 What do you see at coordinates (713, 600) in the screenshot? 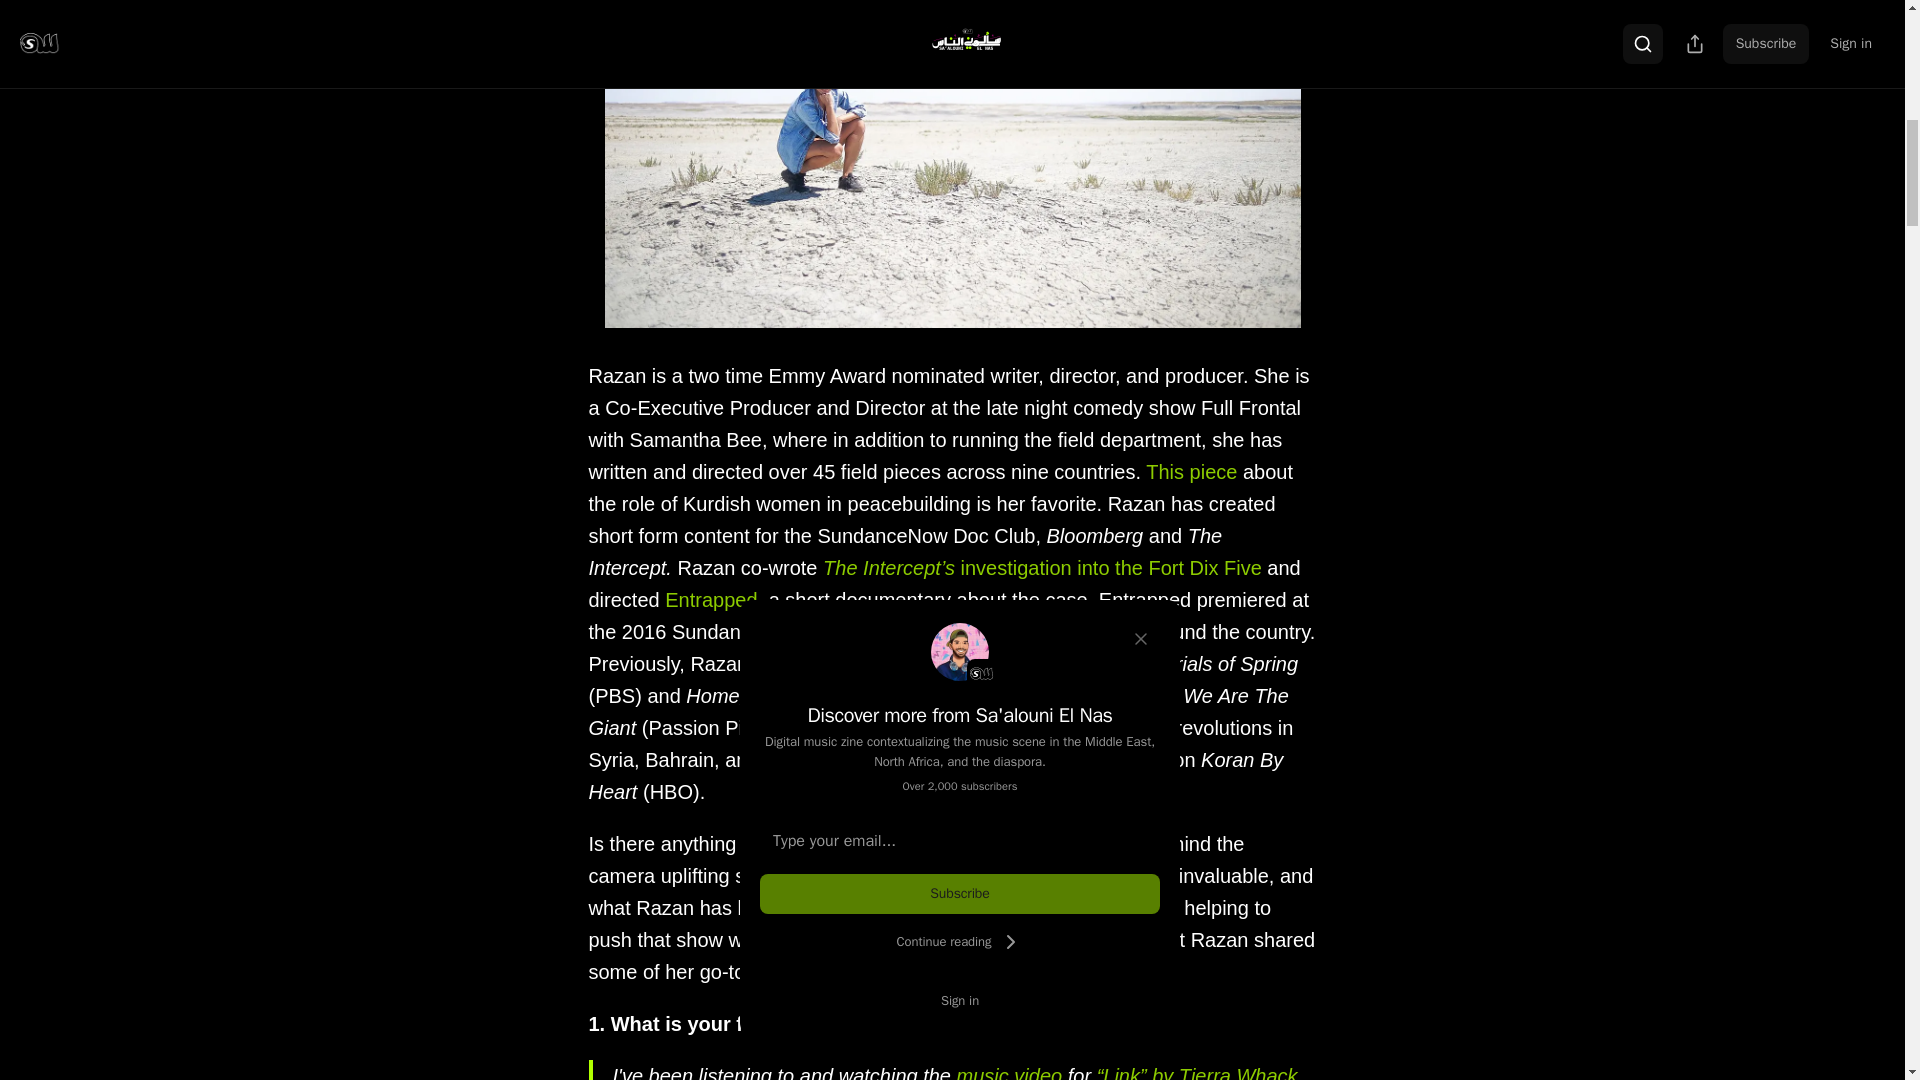
I see `Entrapped,` at bounding box center [713, 600].